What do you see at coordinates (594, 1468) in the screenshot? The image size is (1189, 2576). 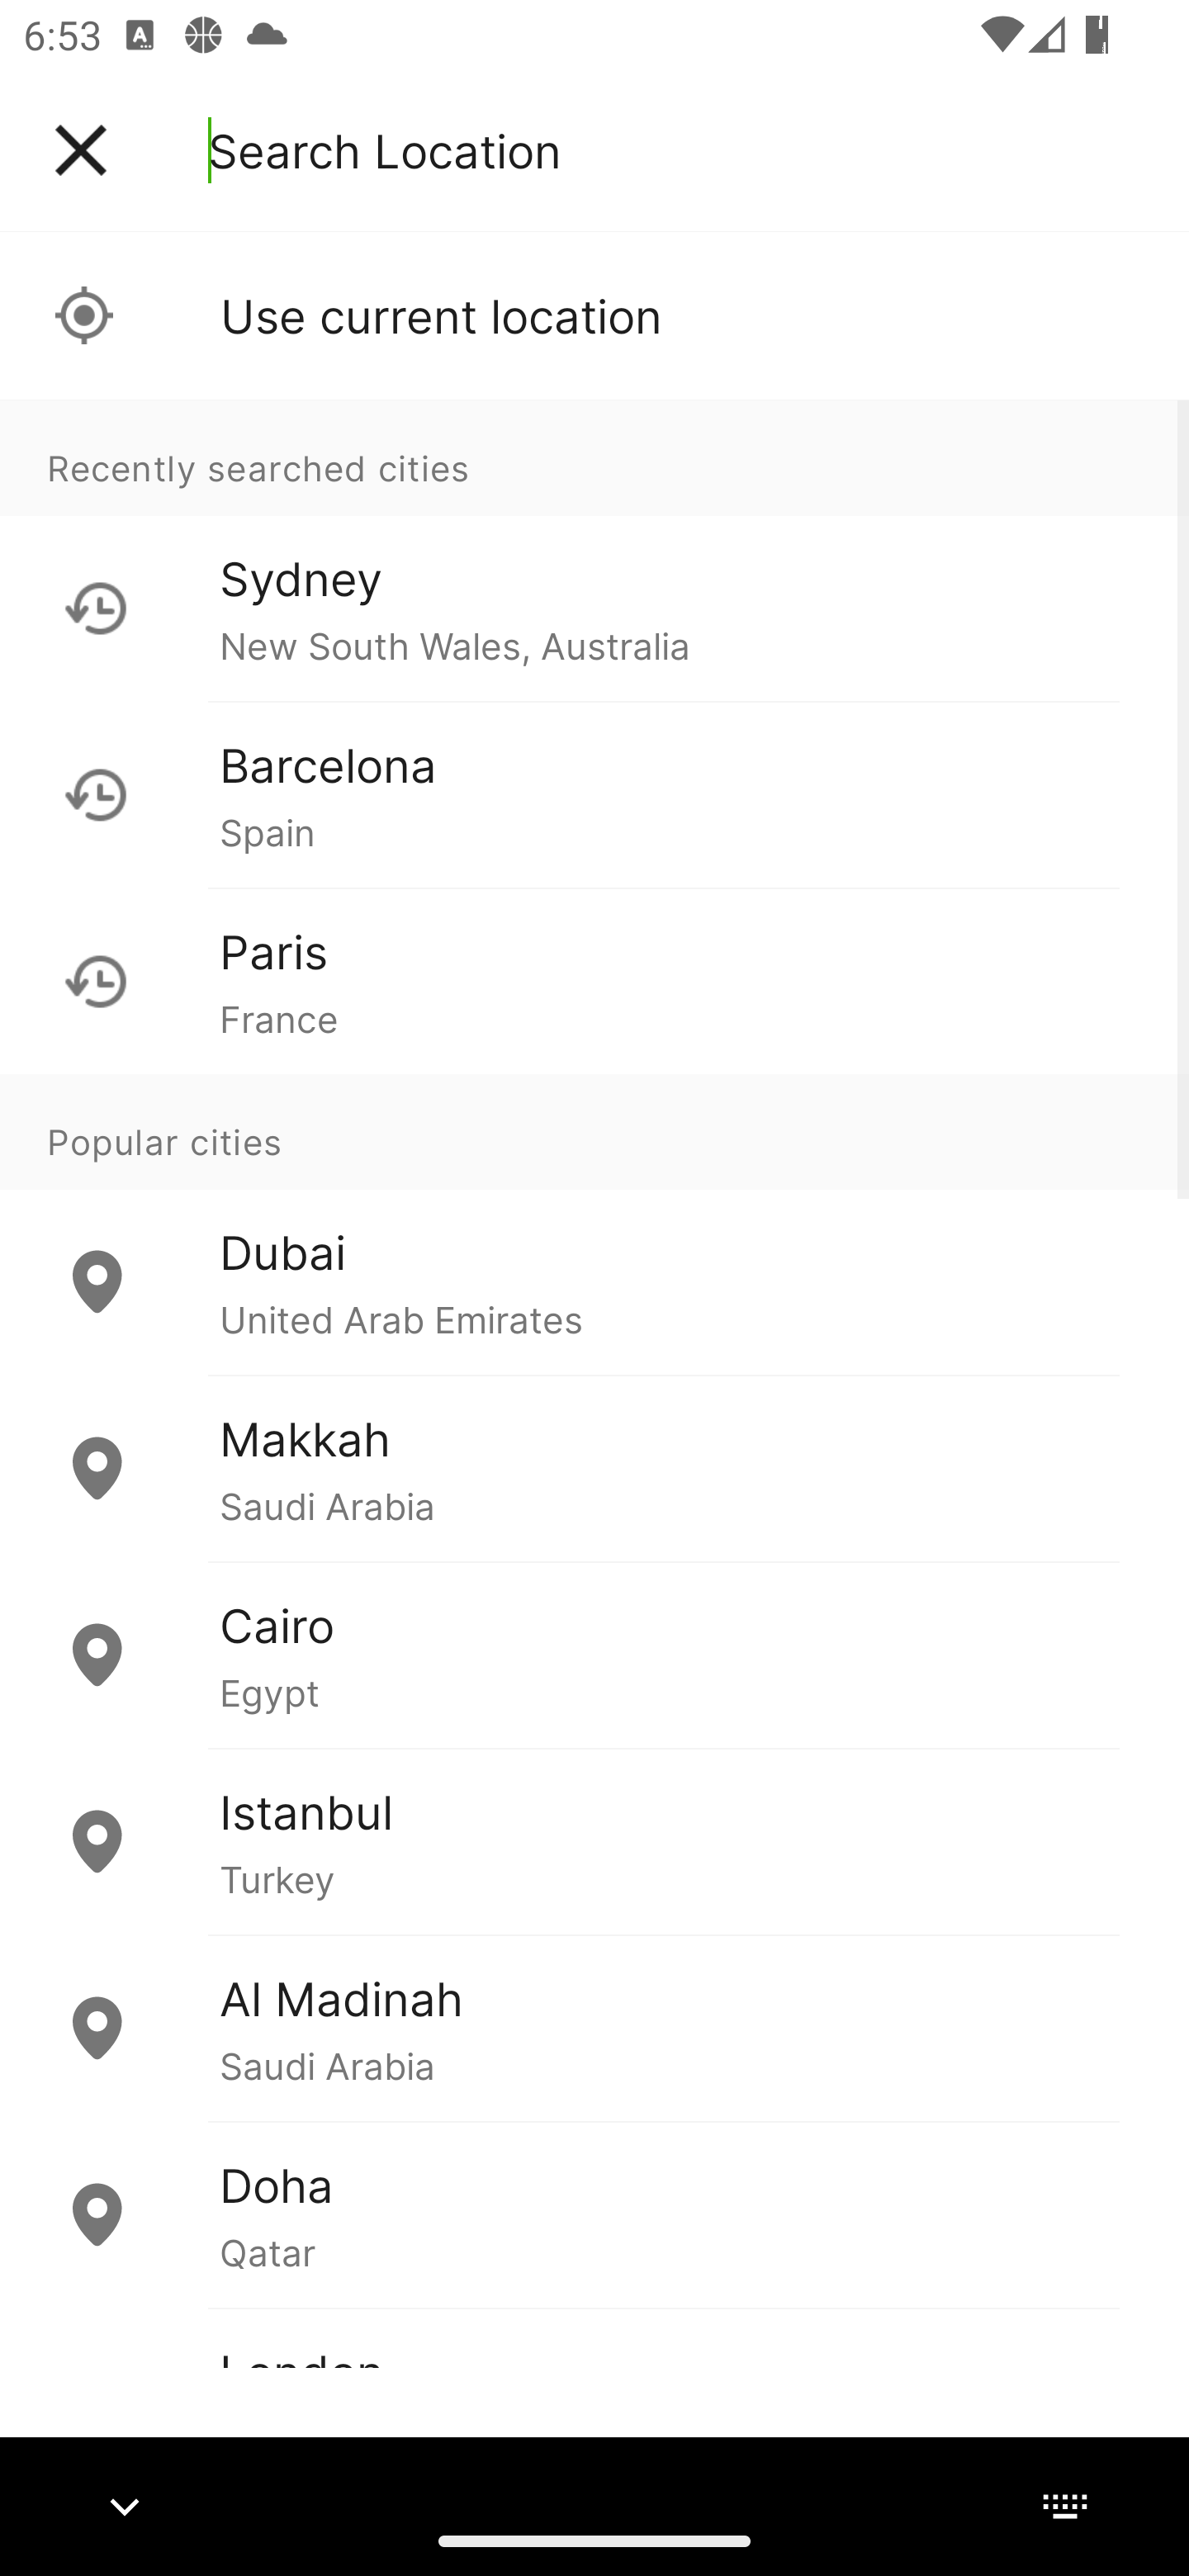 I see `Makkah Saudi Arabia` at bounding box center [594, 1468].